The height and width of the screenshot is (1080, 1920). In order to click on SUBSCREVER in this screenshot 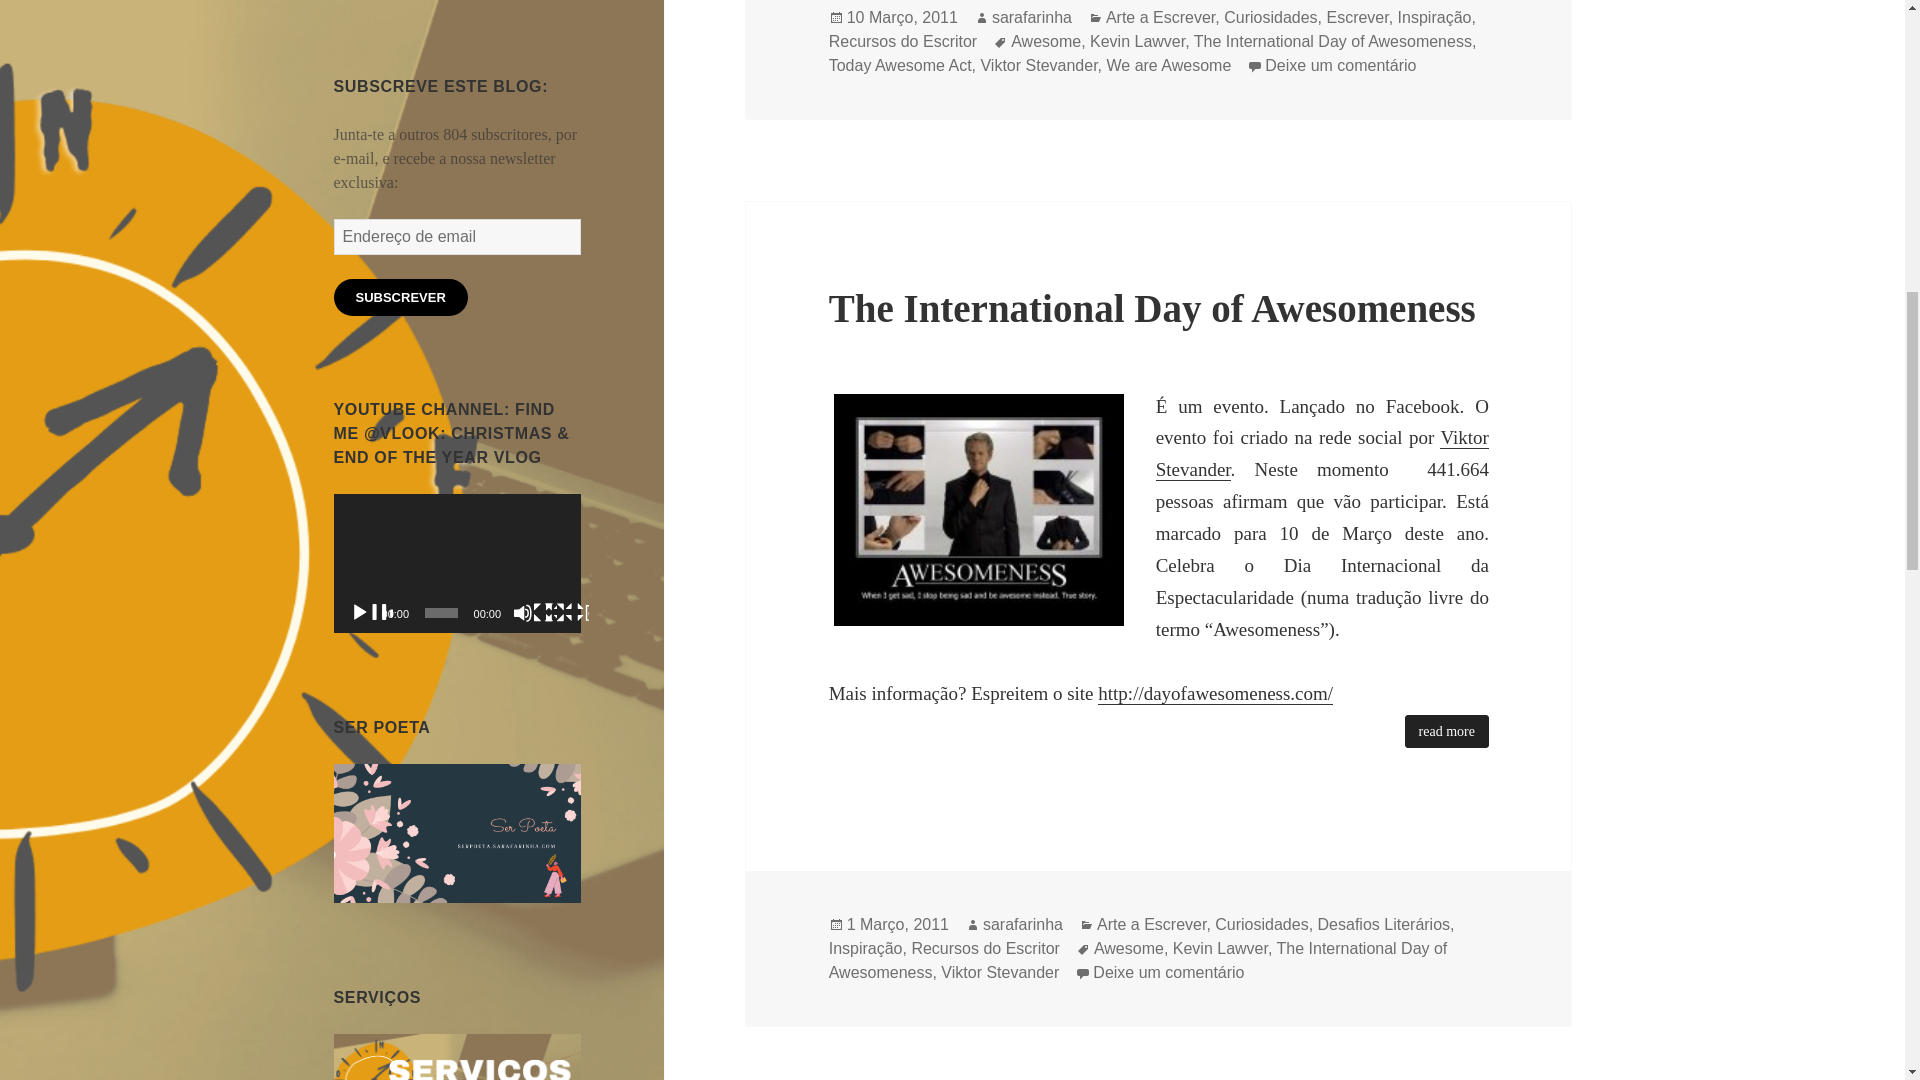, I will do `click(401, 297)`.